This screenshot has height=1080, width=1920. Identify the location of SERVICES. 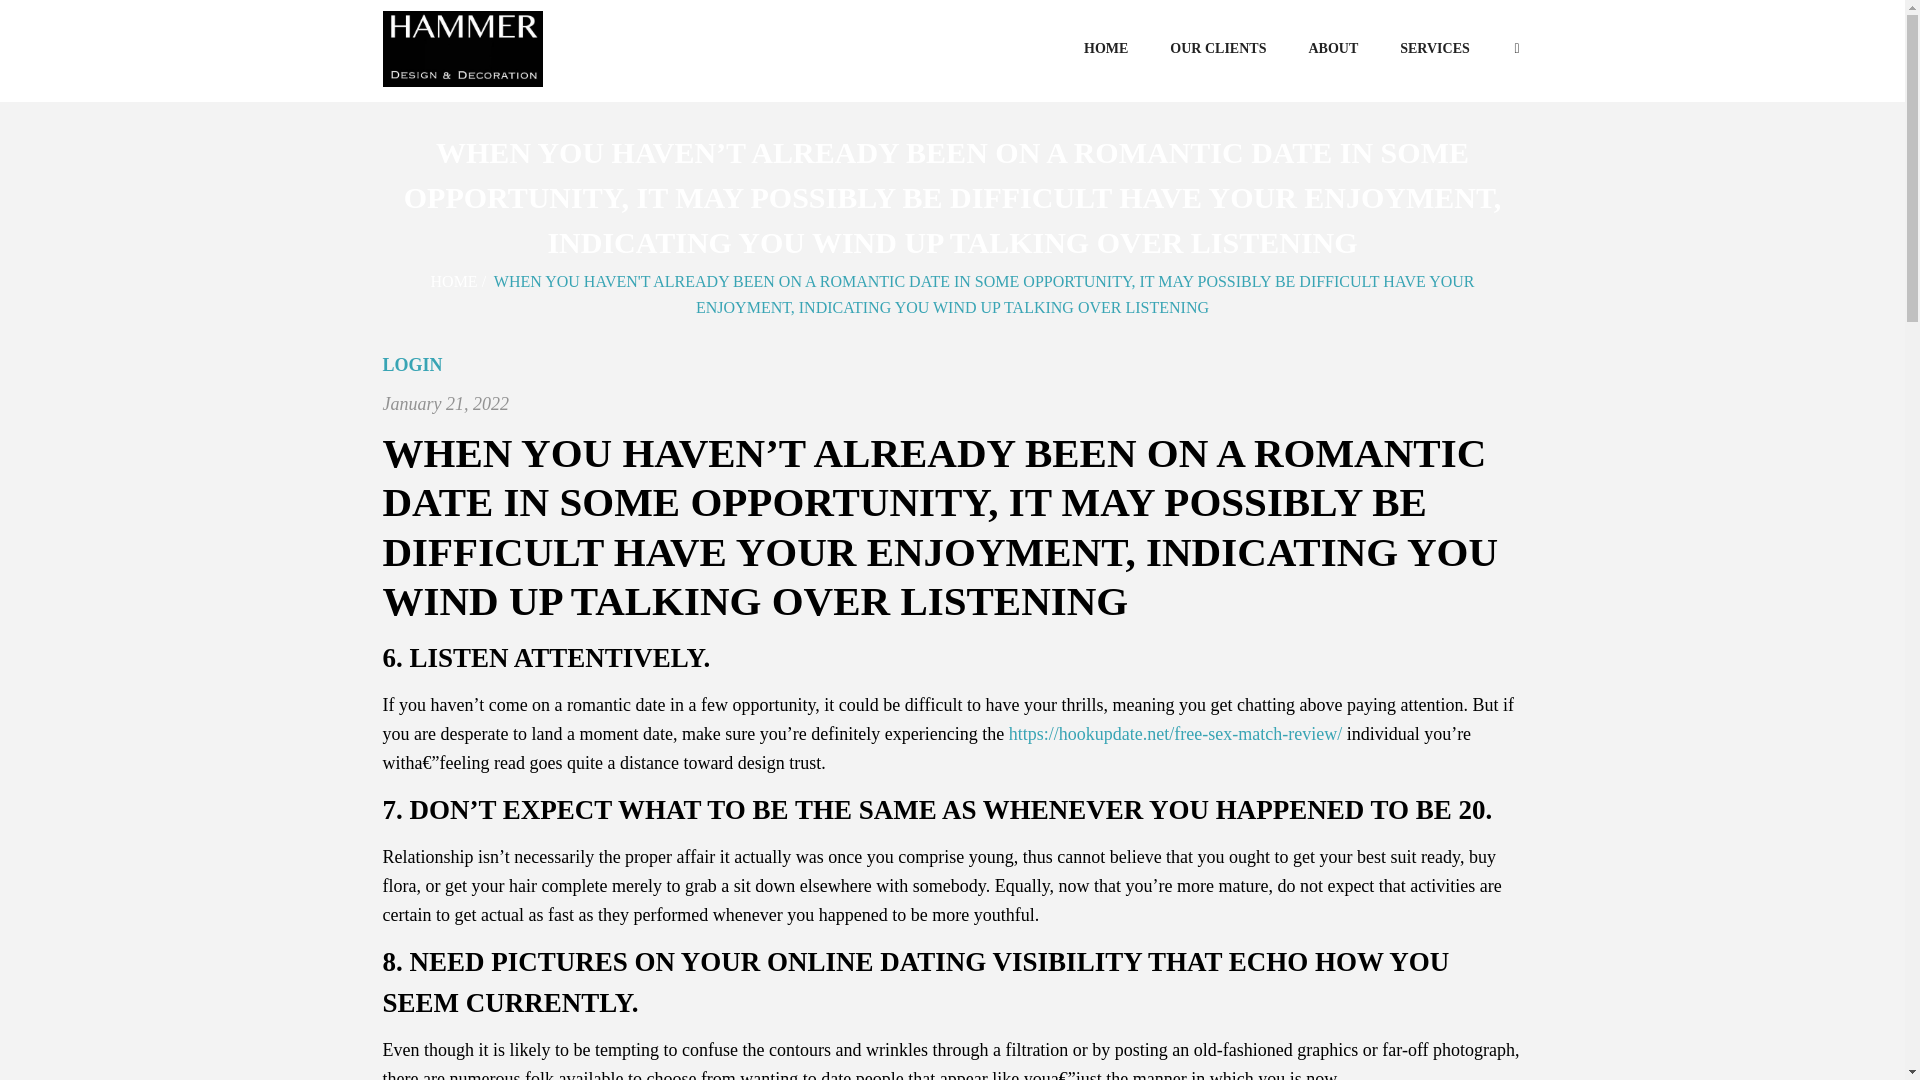
(1434, 48).